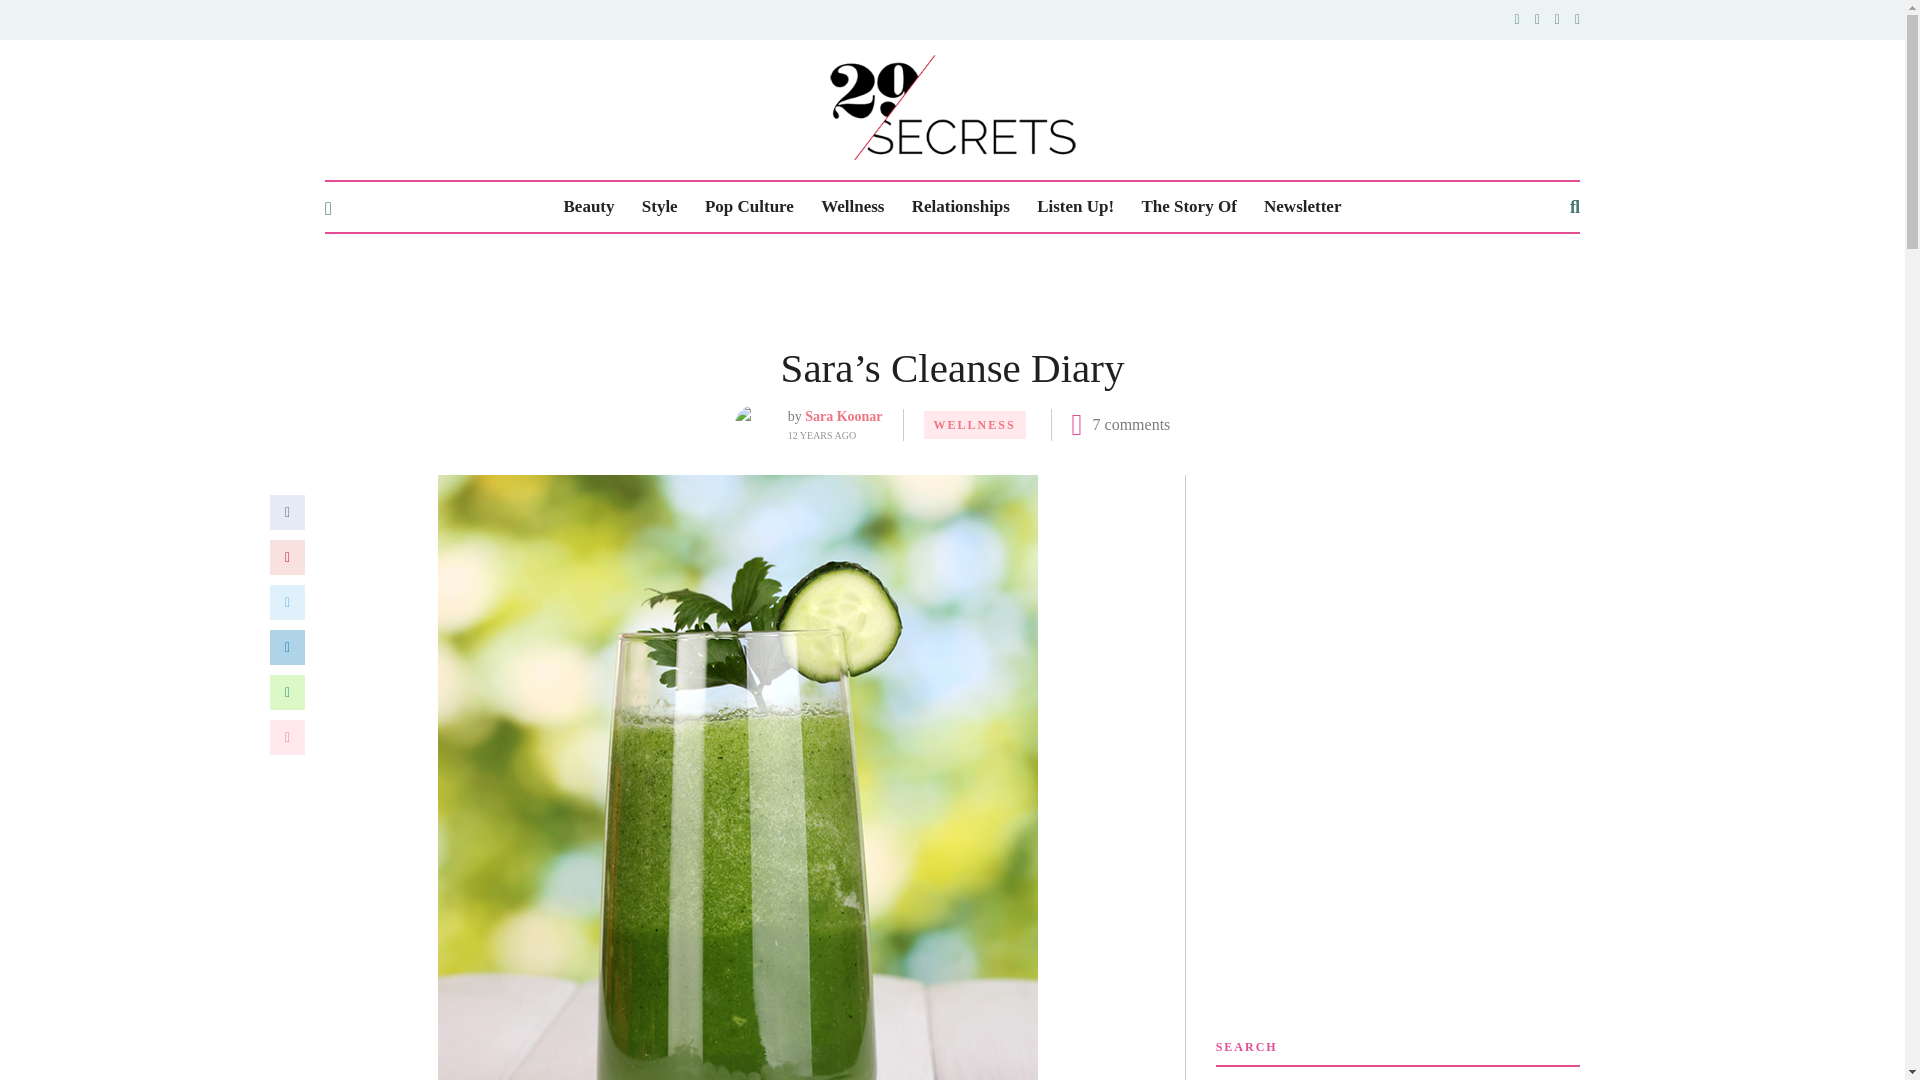 The width and height of the screenshot is (1920, 1080). What do you see at coordinates (1132, 336) in the screenshot?
I see `7 comments` at bounding box center [1132, 336].